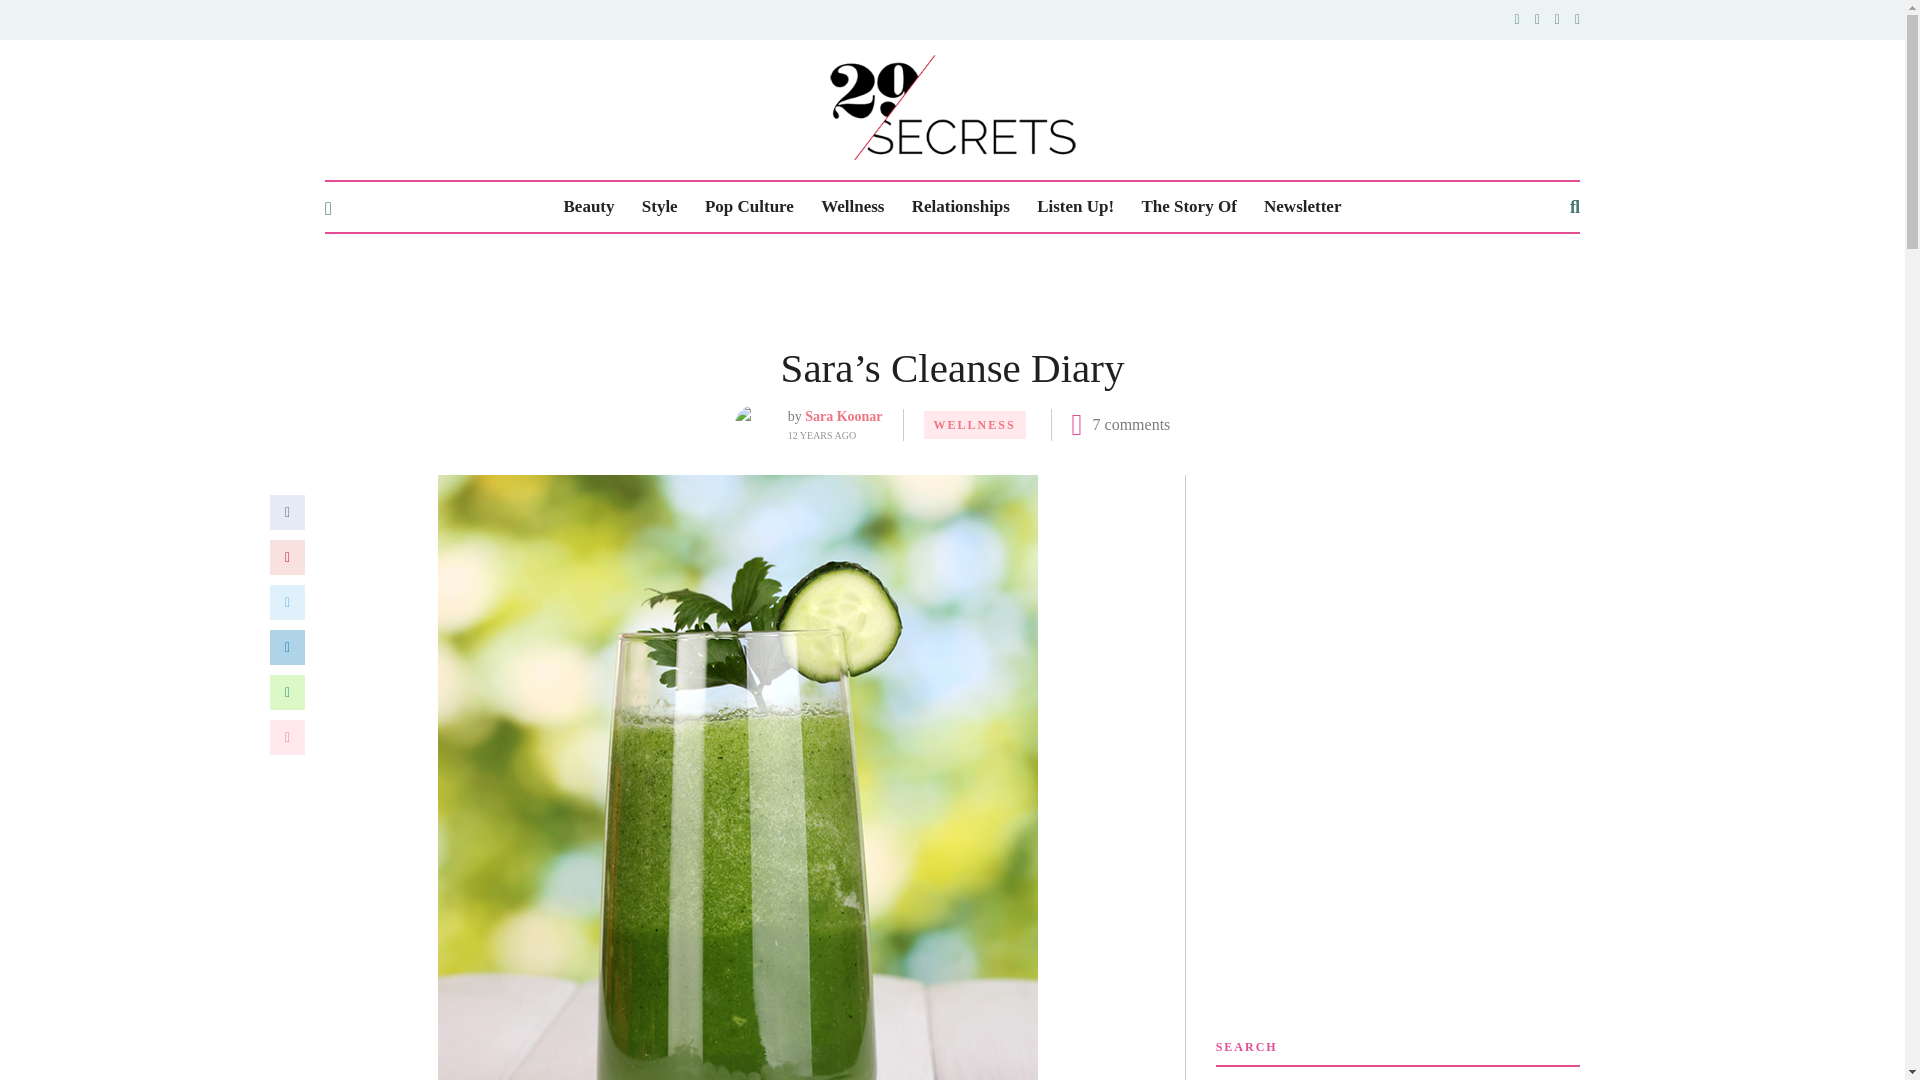 The width and height of the screenshot is (1920, 1080). What do you see at coordinates (1132, 336) in the screenshot?
I see `7 comments` at bounding box center [1132, 336].